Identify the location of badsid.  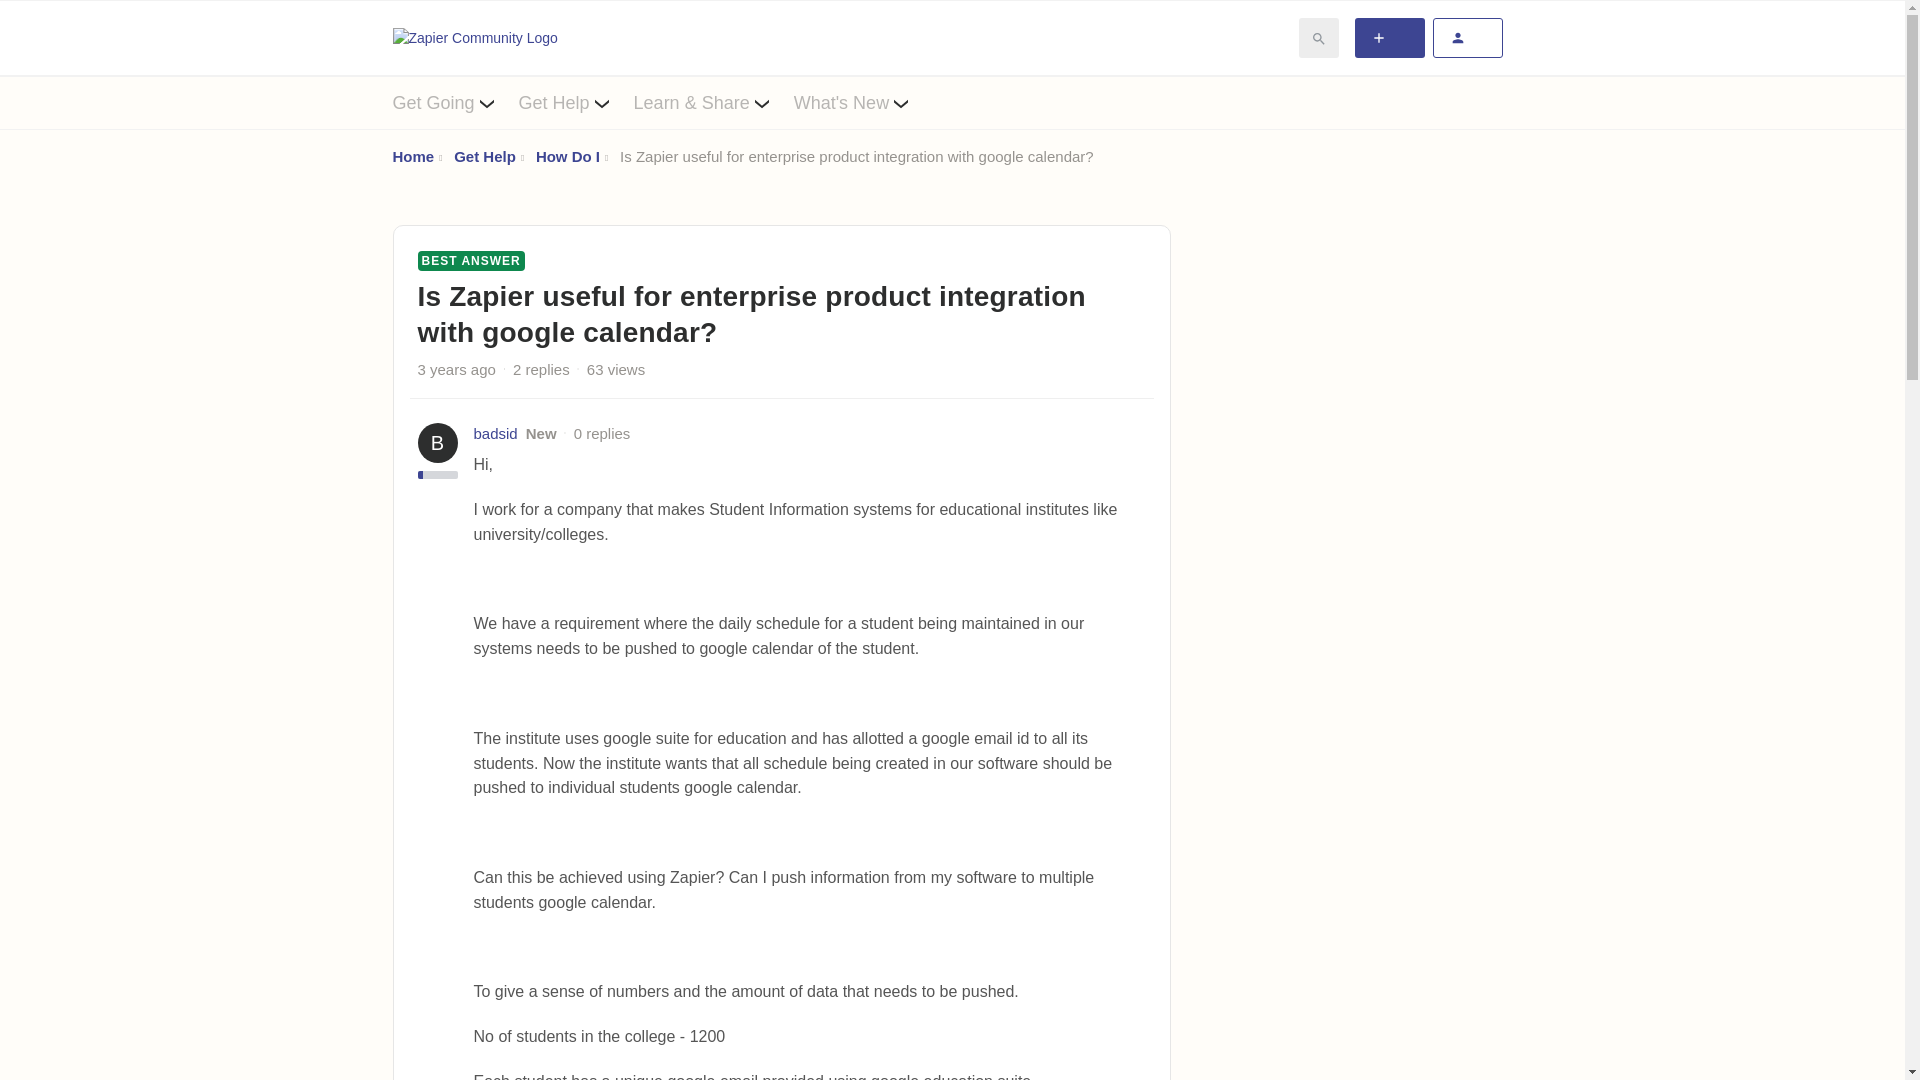
(496, 434).